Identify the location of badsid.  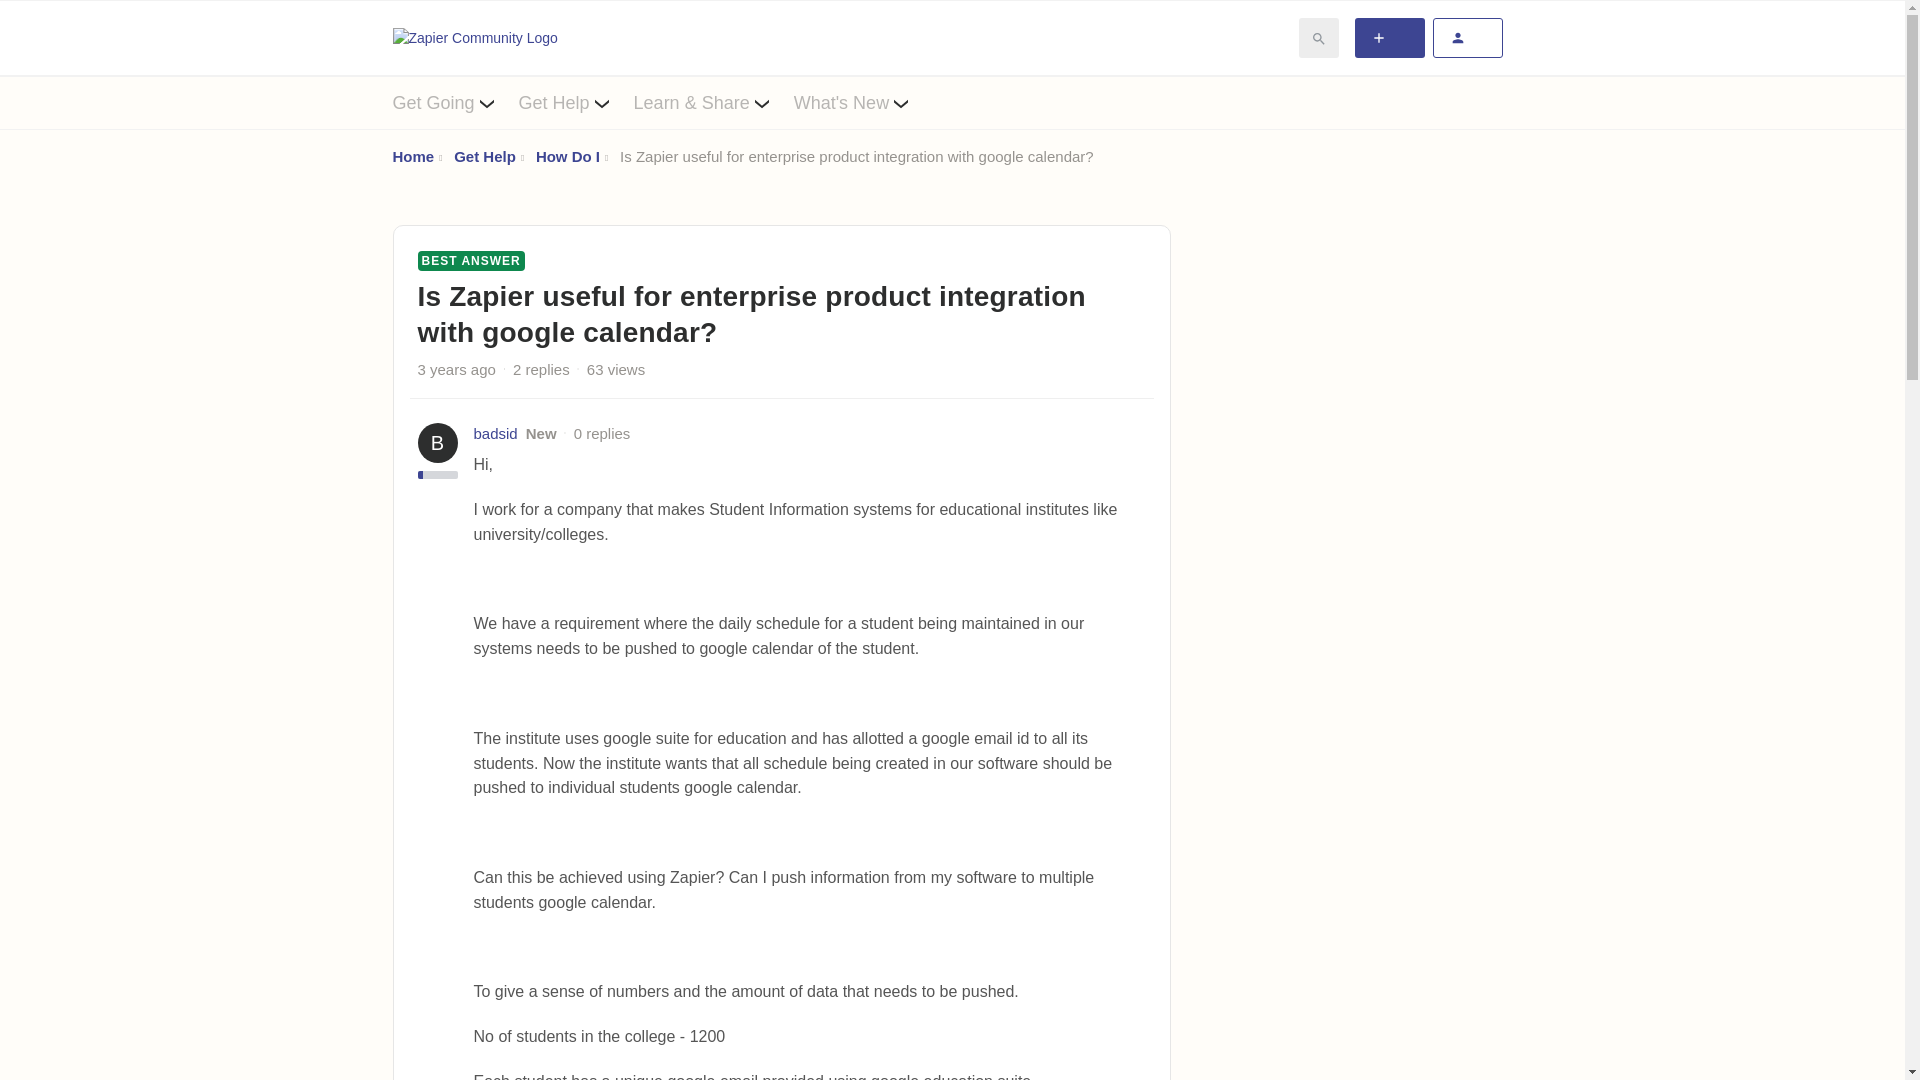
(496, 434).